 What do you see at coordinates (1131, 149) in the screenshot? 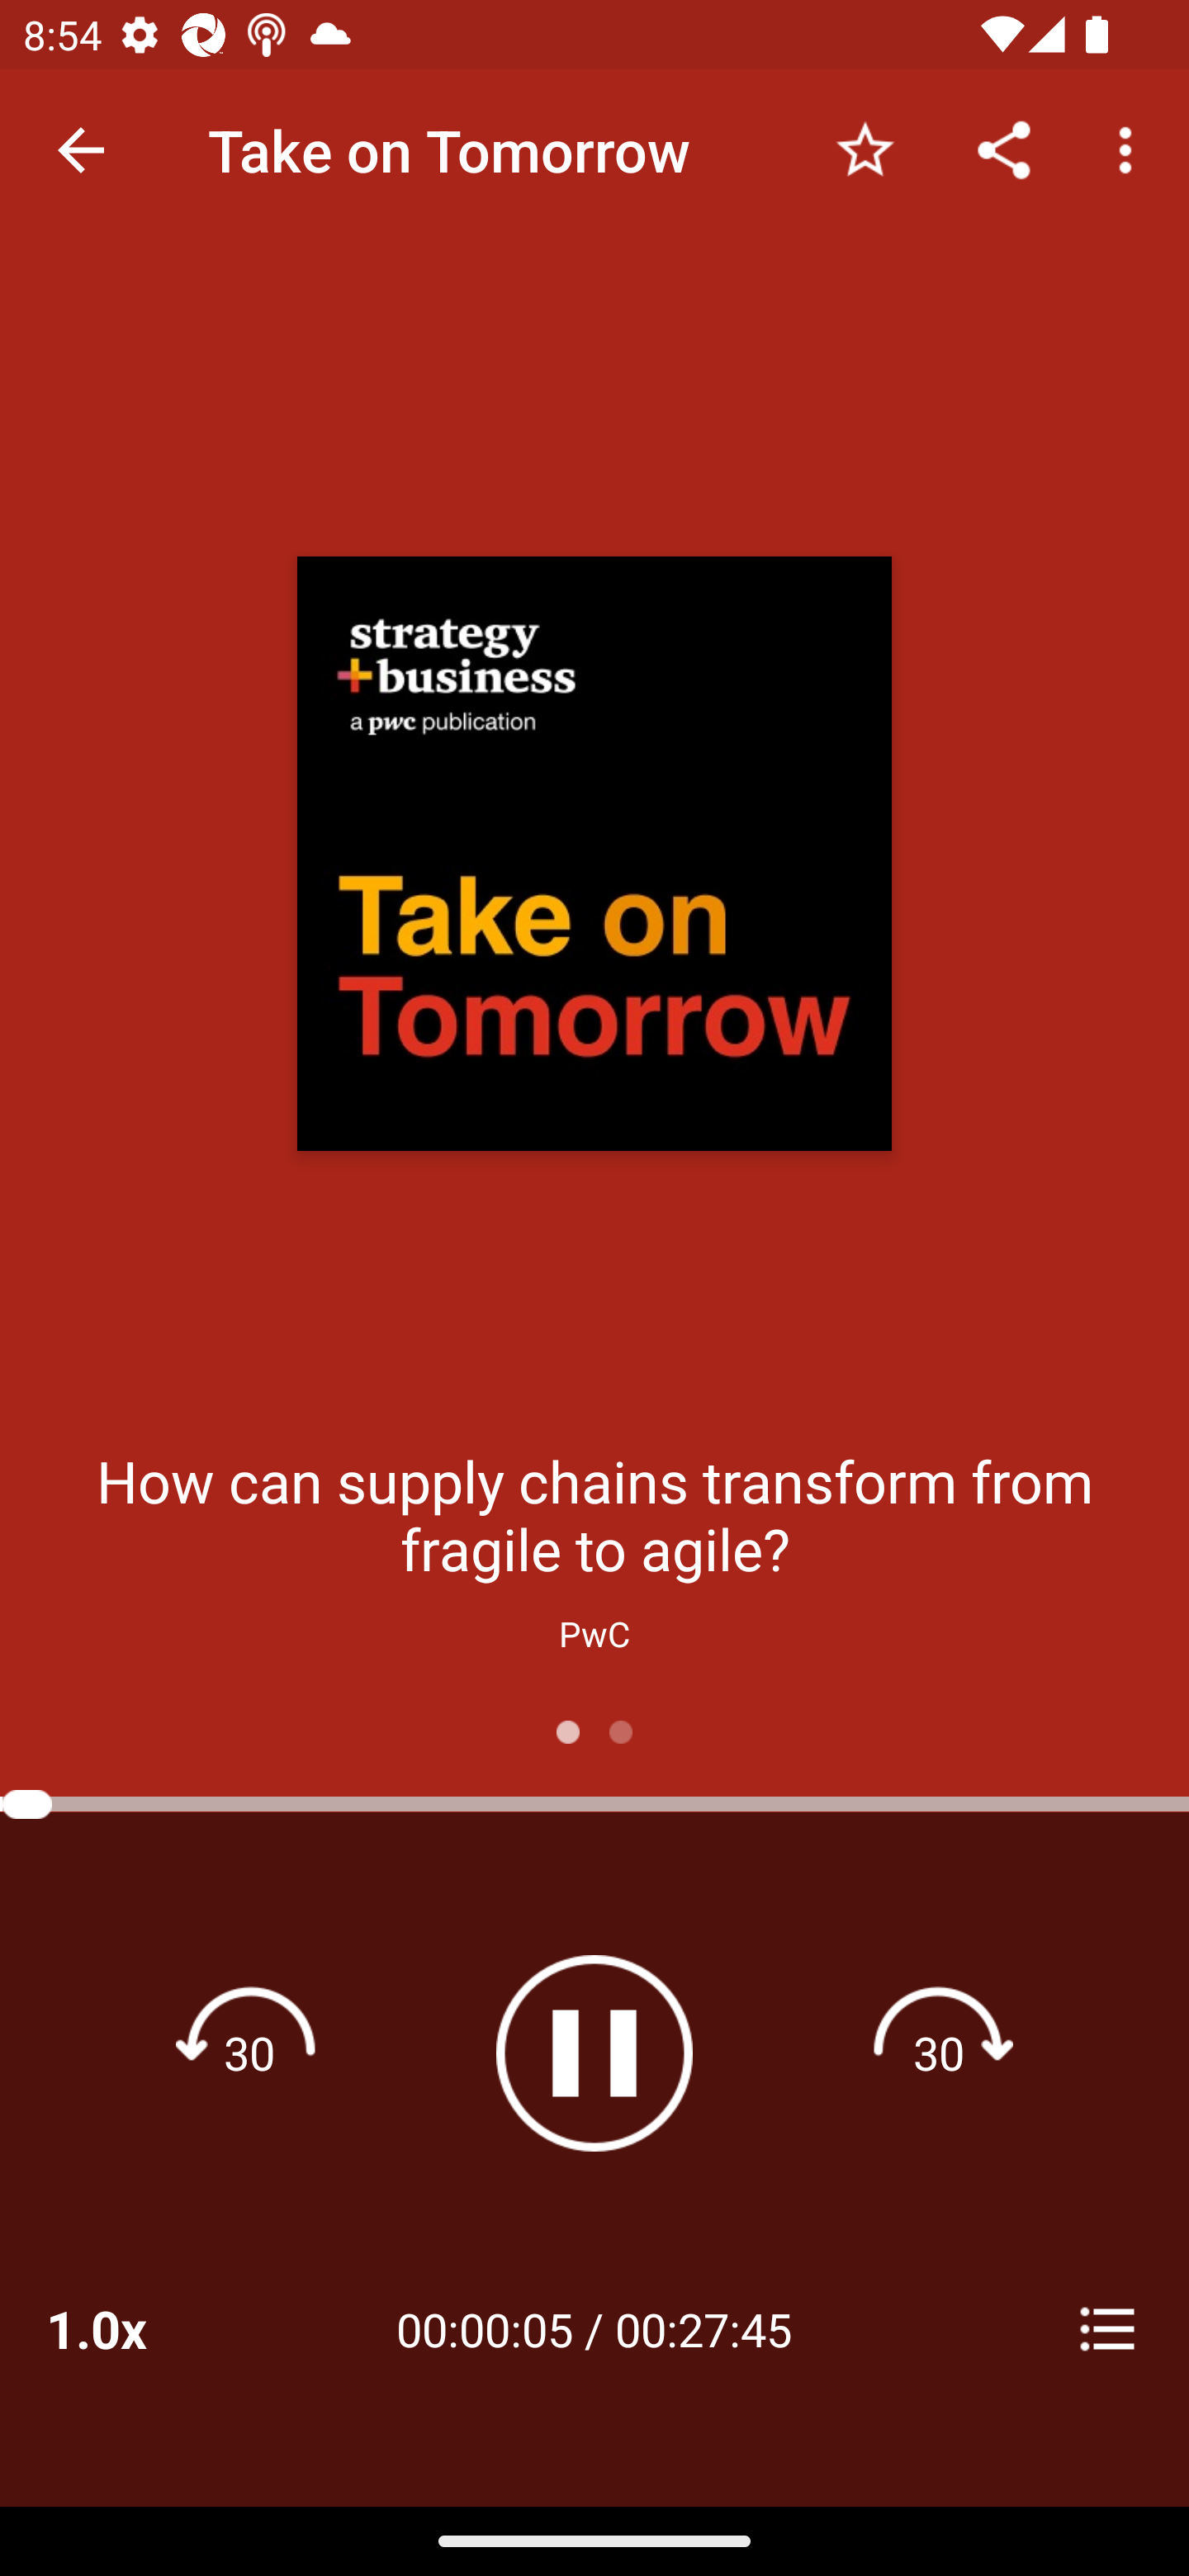
I see `More options` at bounding box center [1131, 149].